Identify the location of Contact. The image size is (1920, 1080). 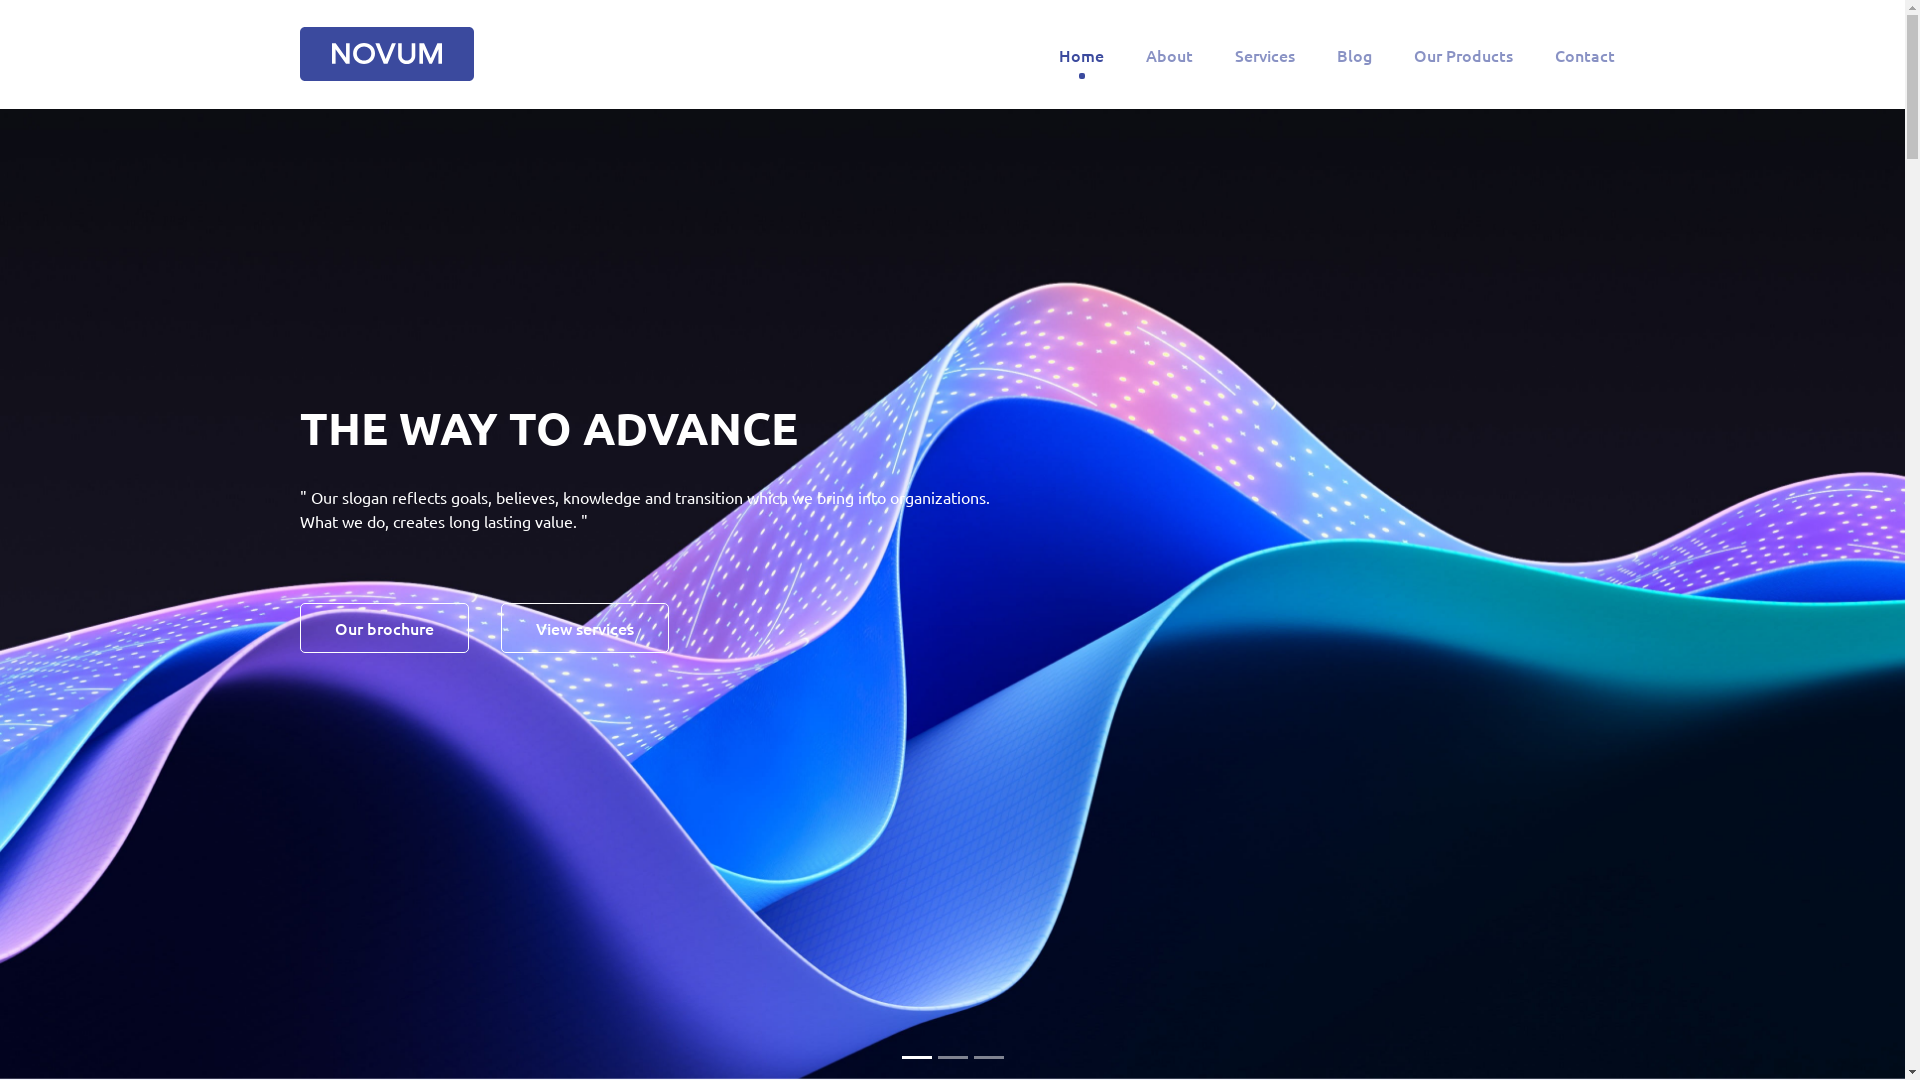
(1585, 55).